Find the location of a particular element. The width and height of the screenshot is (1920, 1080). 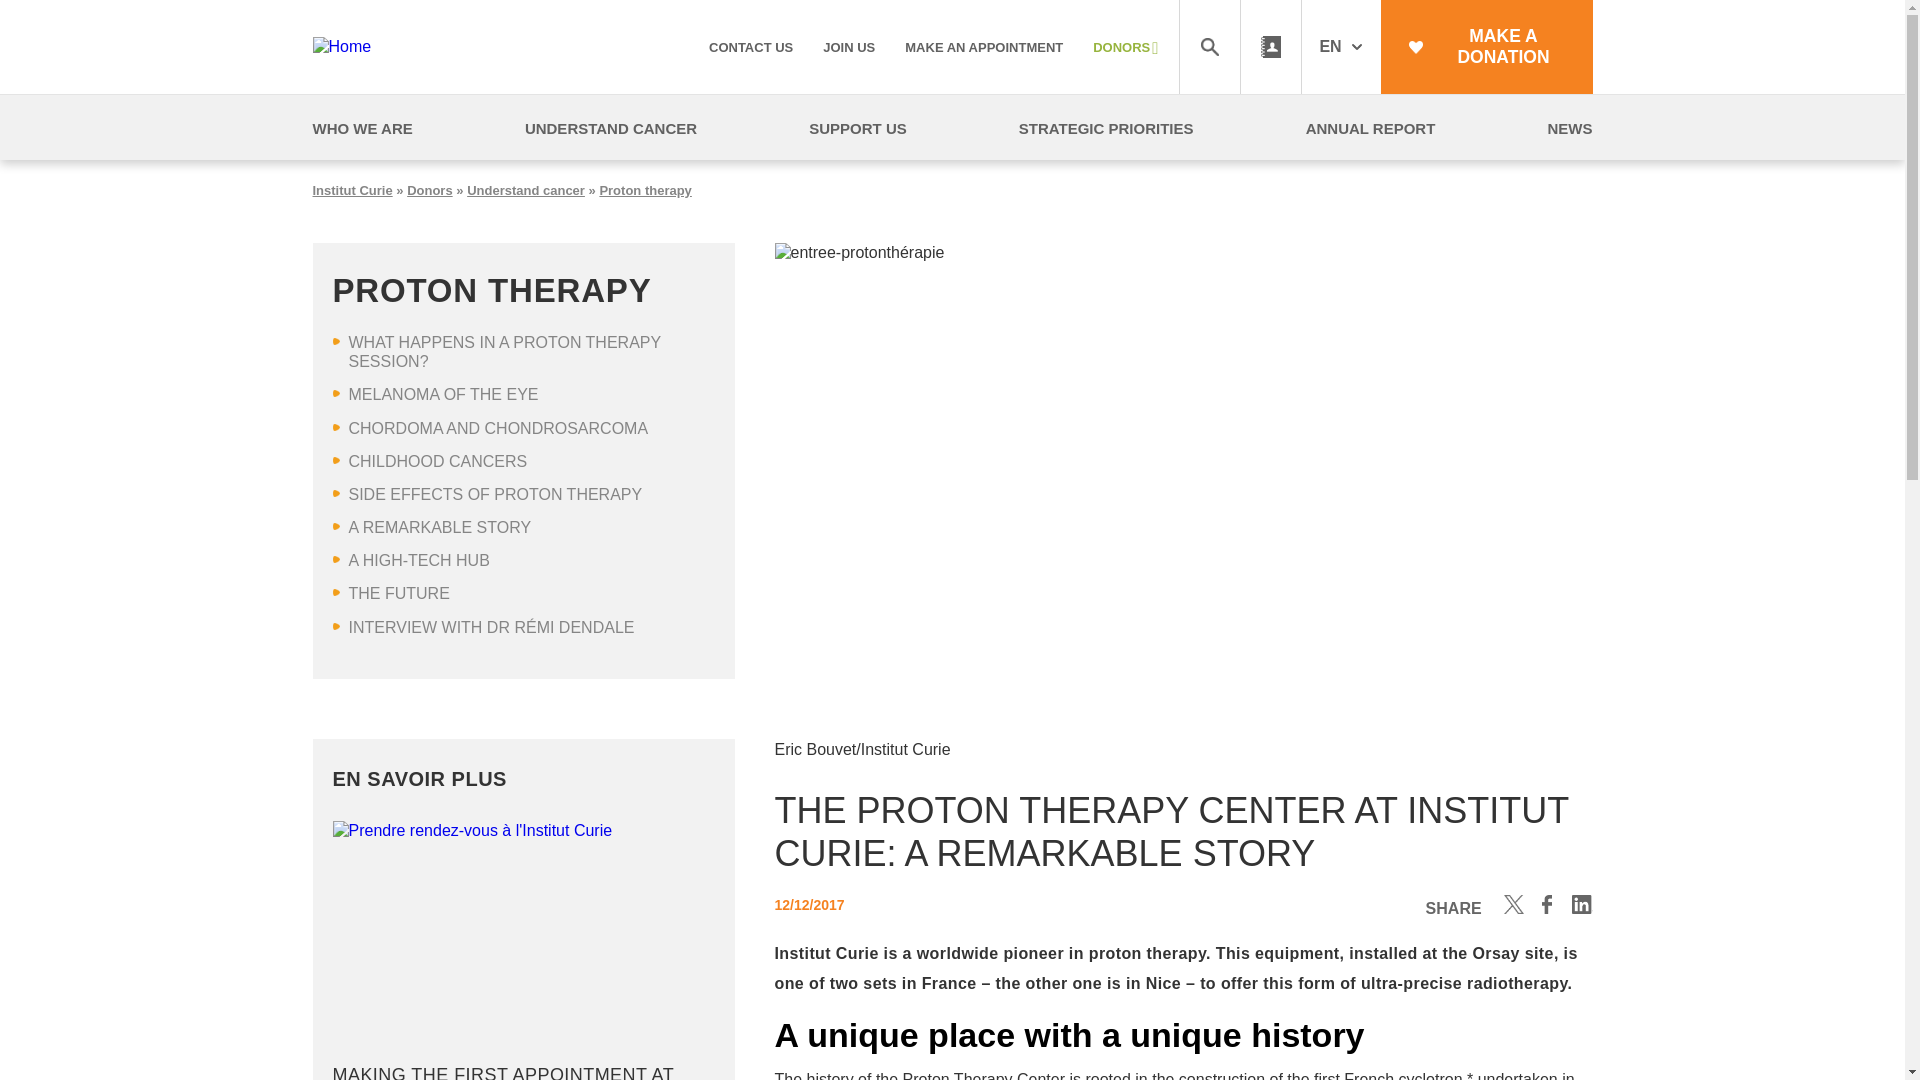

DONORS is located at coordinates (1124, 47).